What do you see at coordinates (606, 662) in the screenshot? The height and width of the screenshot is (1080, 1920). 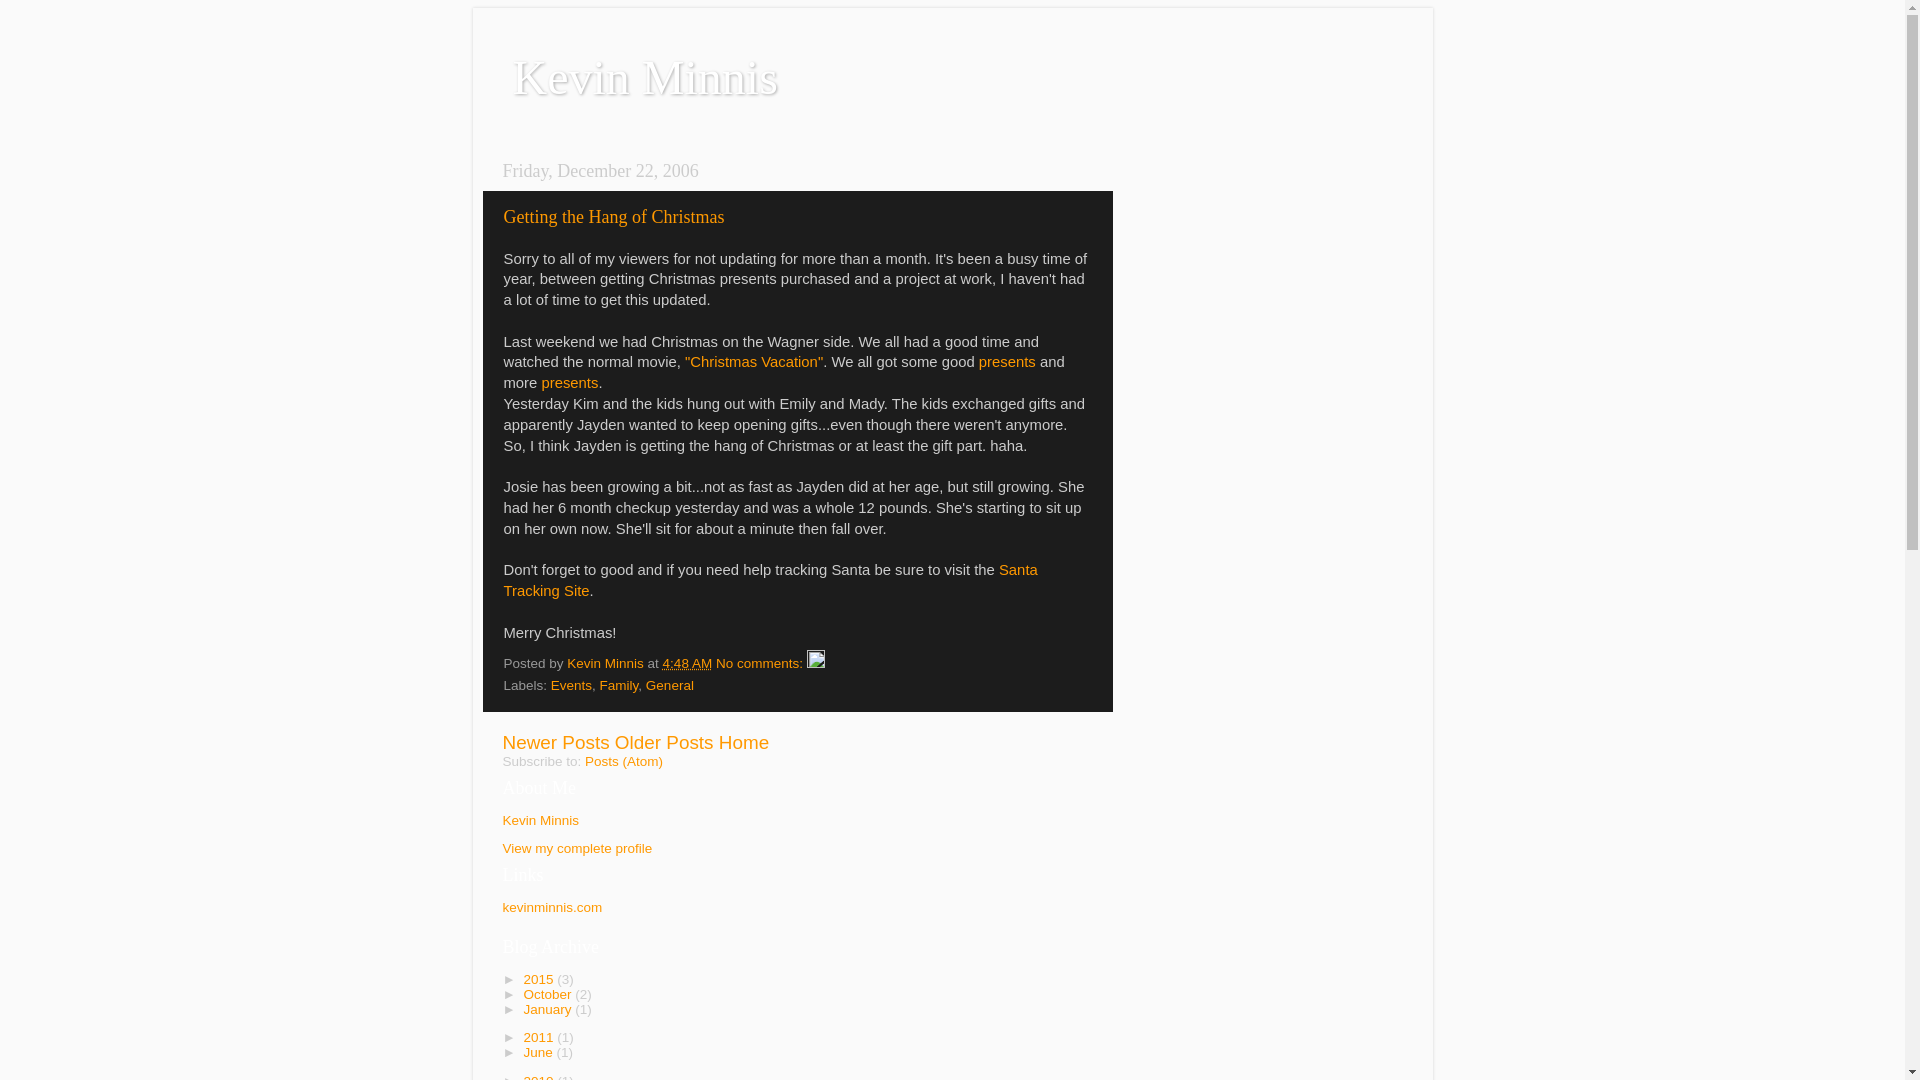 I see `author profile` at bounding box center [606, 662].